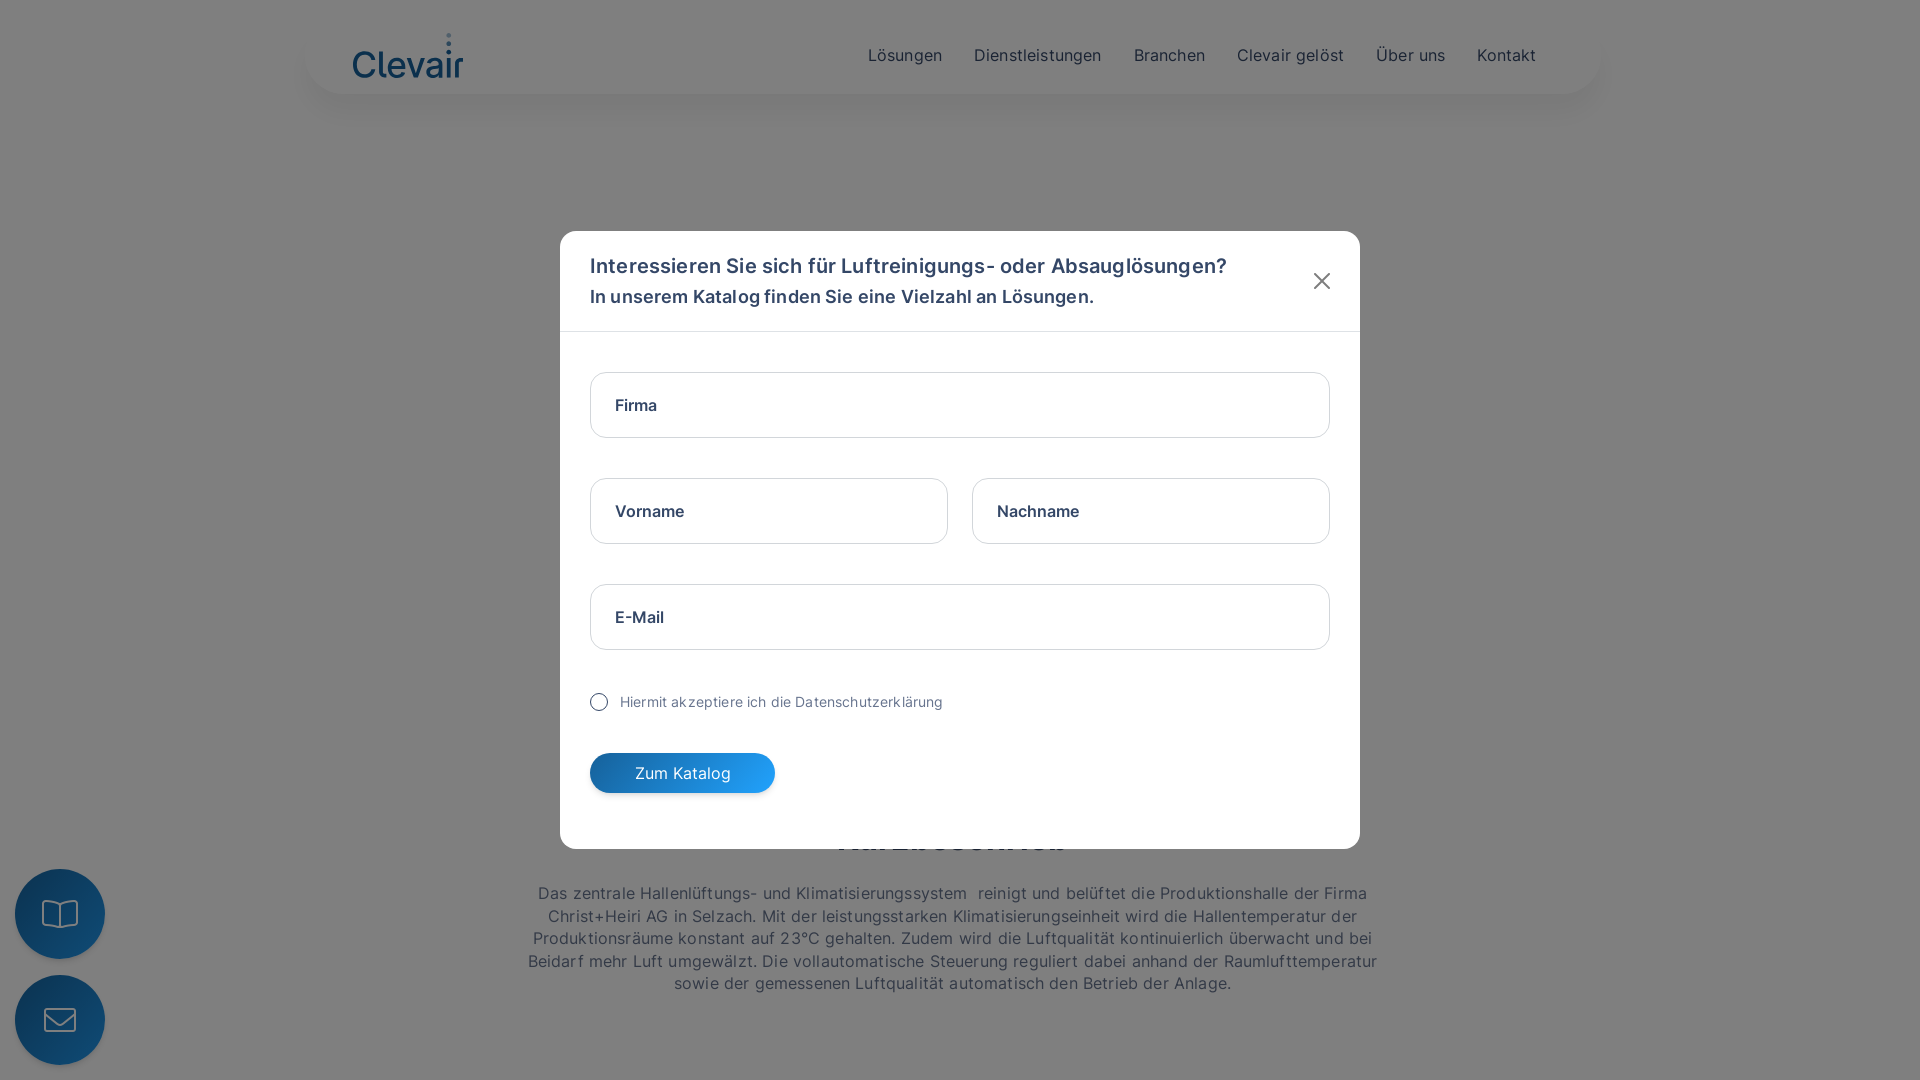 The height and width of the screenshot is (1080, 1920). Describe the element at coordinates (1038, 53) in the screenshot. I see `Dienstleistungen` at that location.